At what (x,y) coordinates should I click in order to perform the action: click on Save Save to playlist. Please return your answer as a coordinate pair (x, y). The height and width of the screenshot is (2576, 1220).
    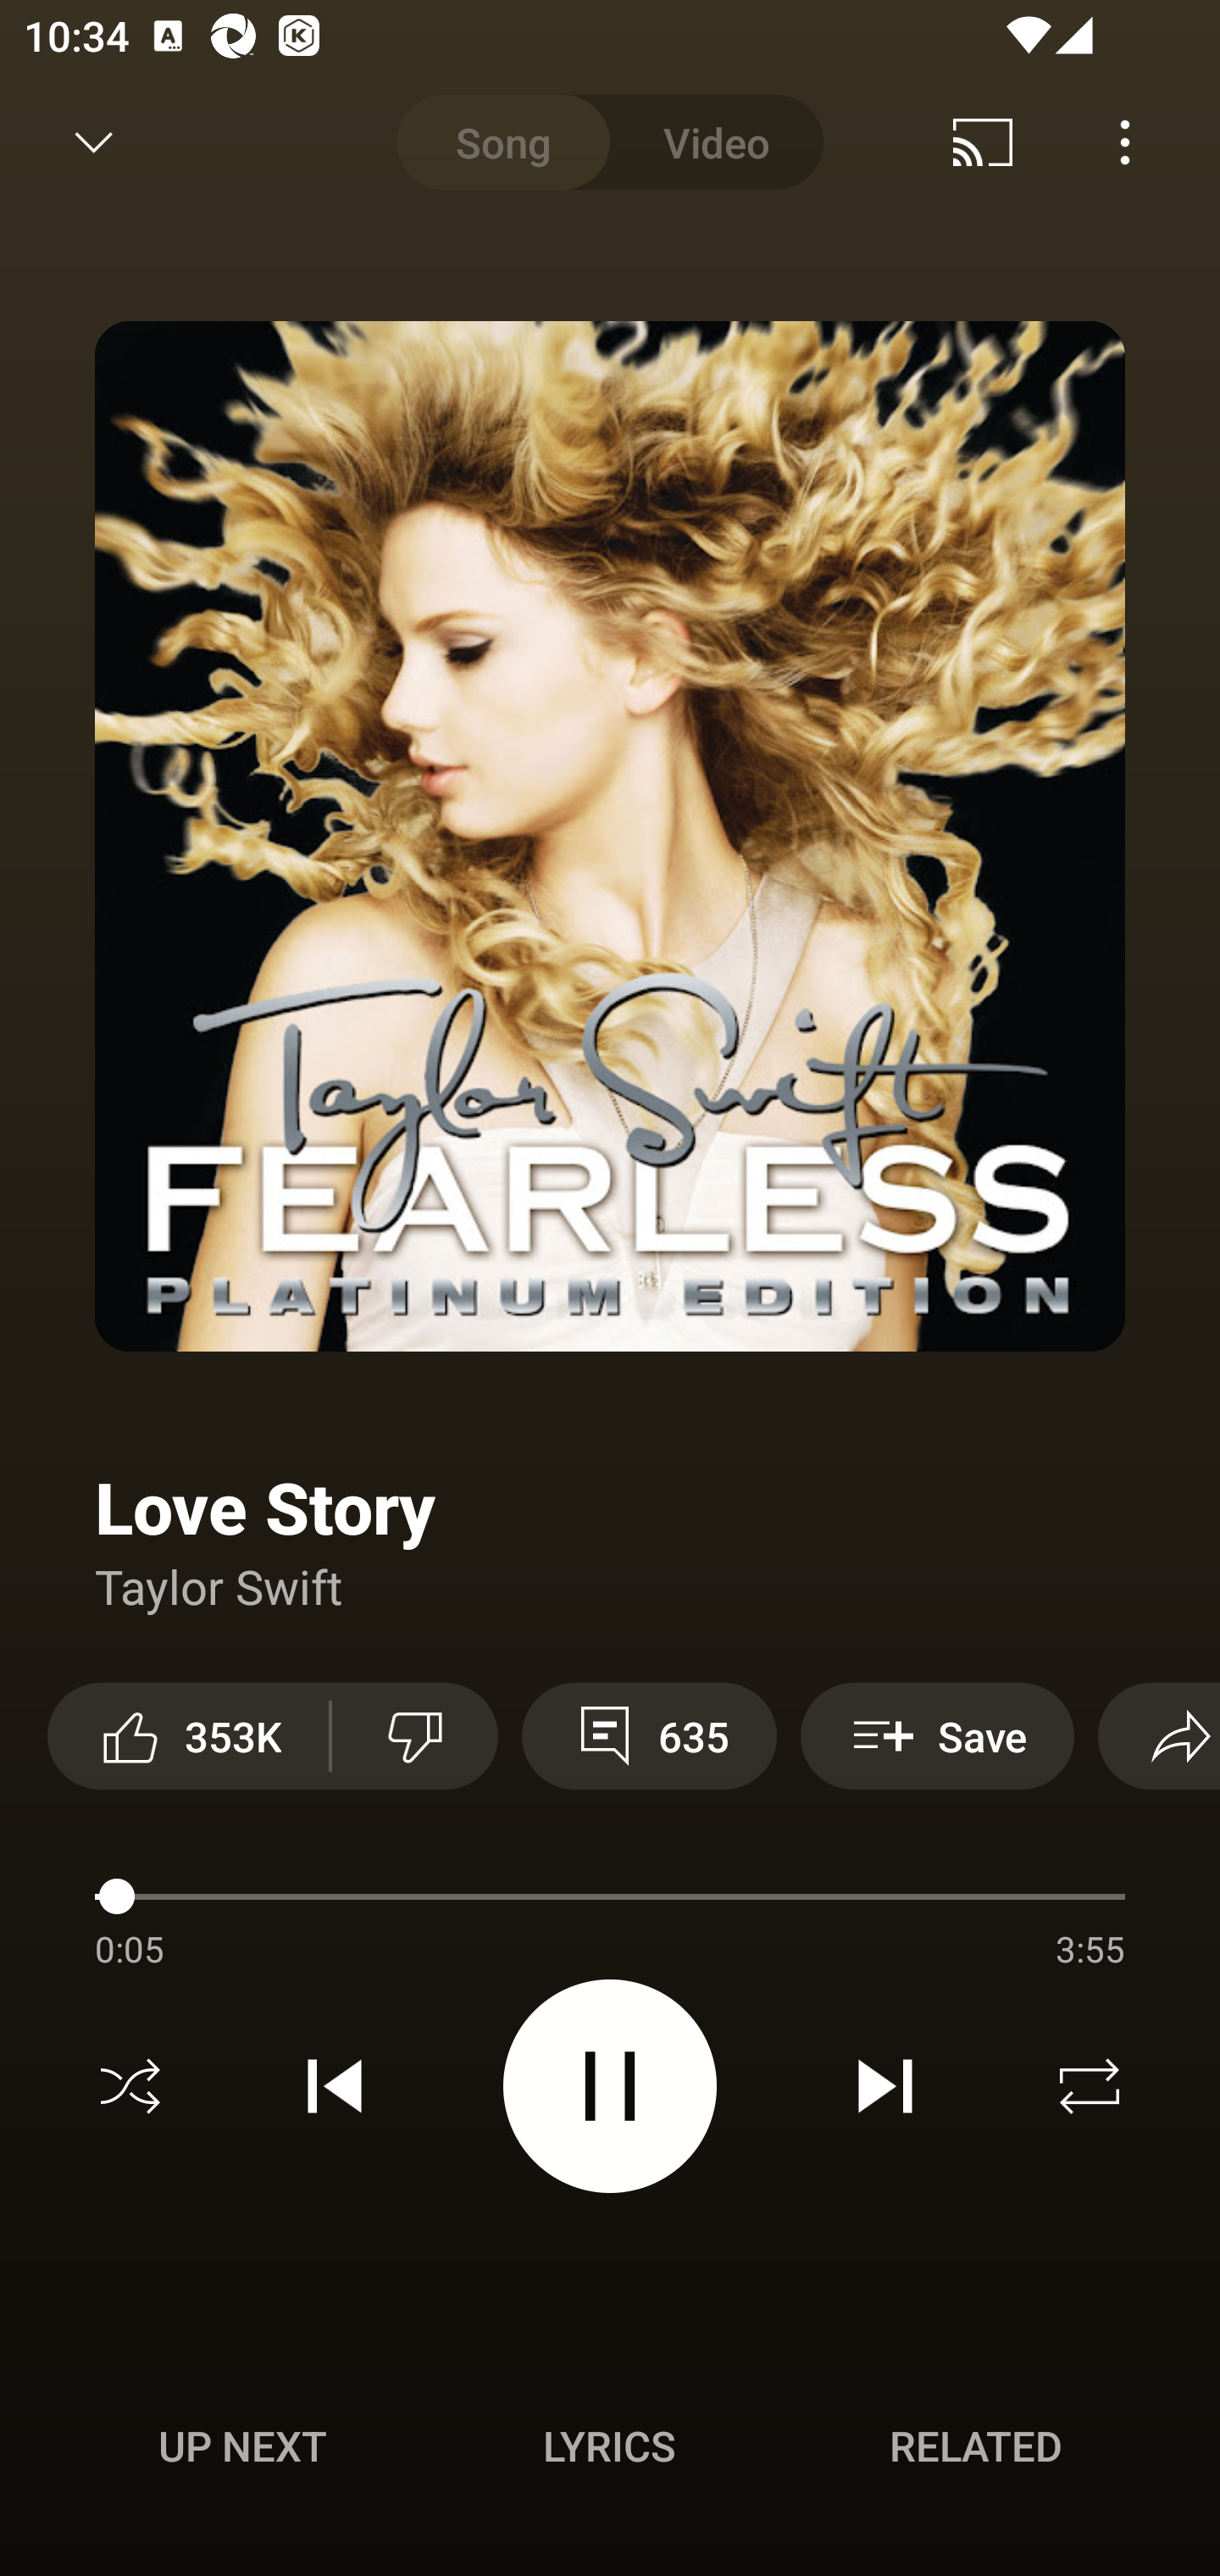
    Looking at the image, I should click on (937, 1735).